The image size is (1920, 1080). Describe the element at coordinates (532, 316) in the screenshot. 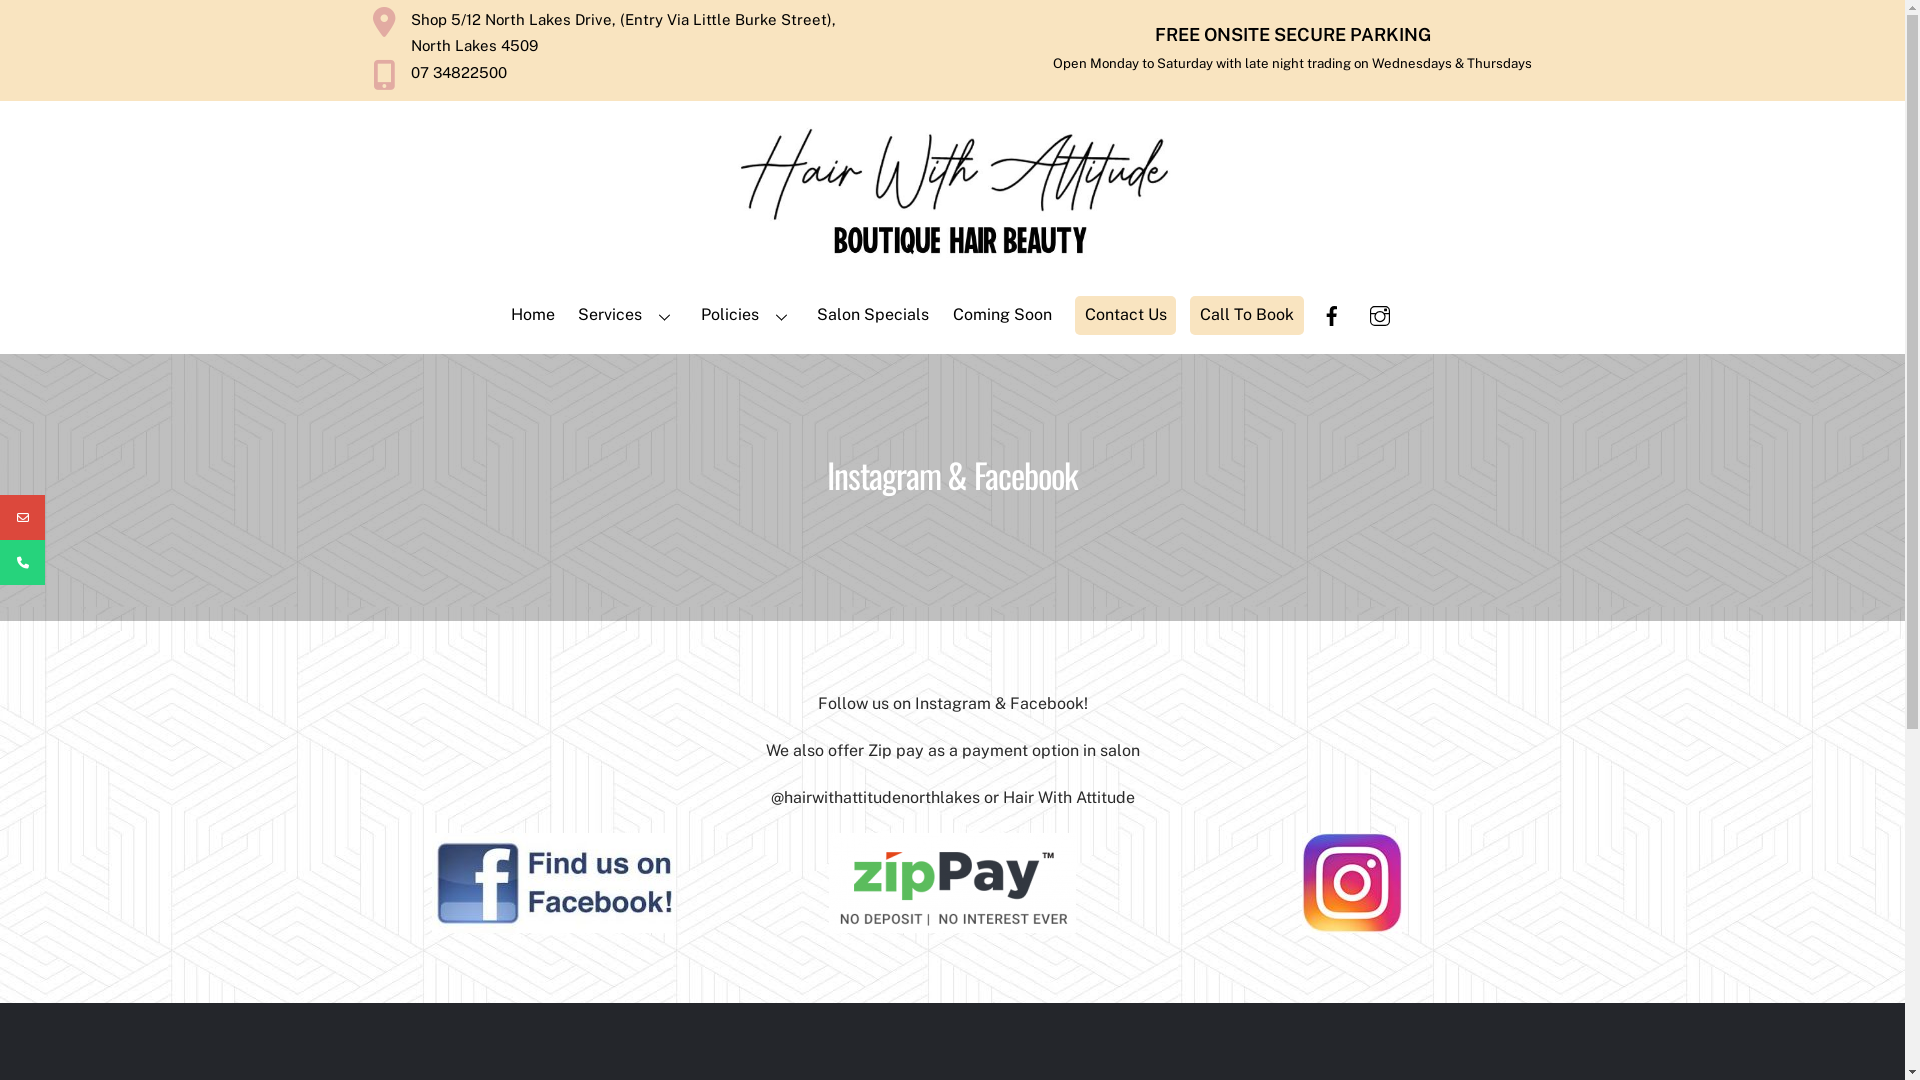

I see `Home` at that location.